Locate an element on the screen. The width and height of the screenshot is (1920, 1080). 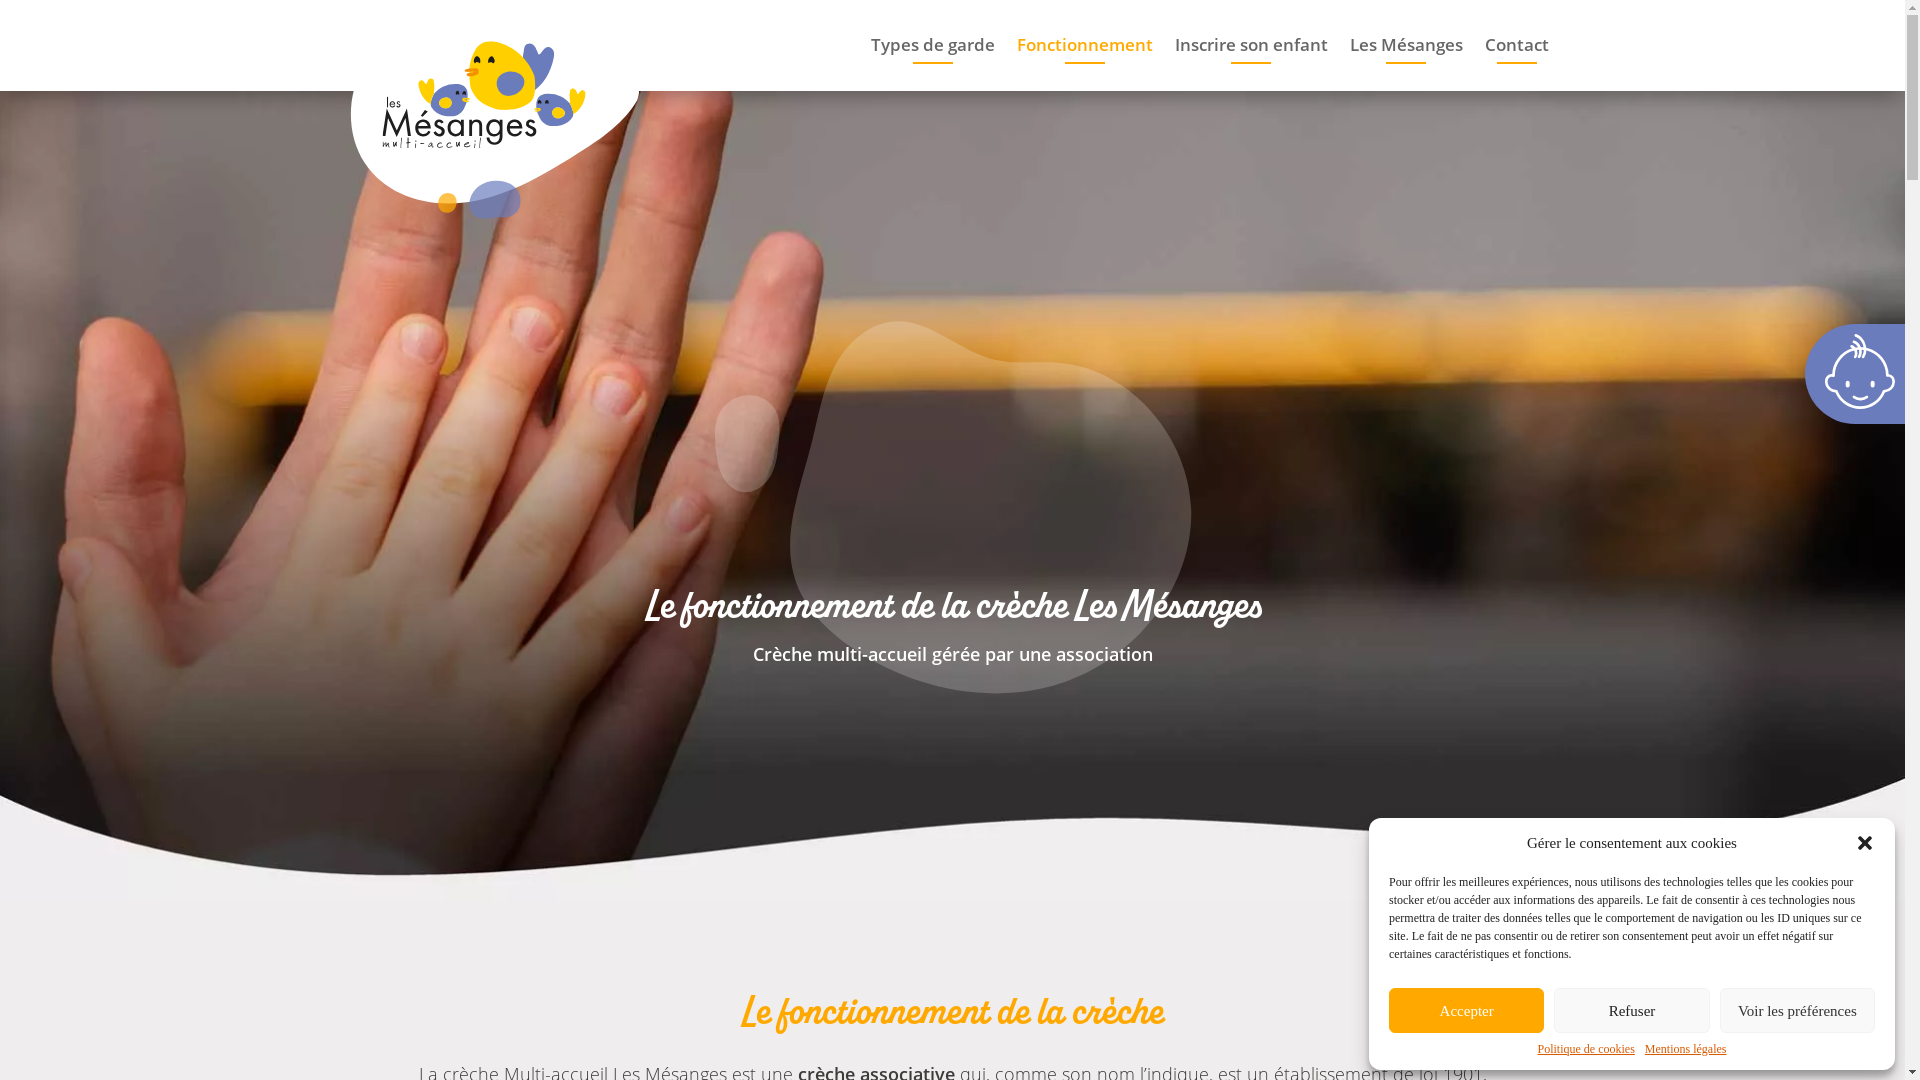
Accepter is located at coordinates (1466, 1010).